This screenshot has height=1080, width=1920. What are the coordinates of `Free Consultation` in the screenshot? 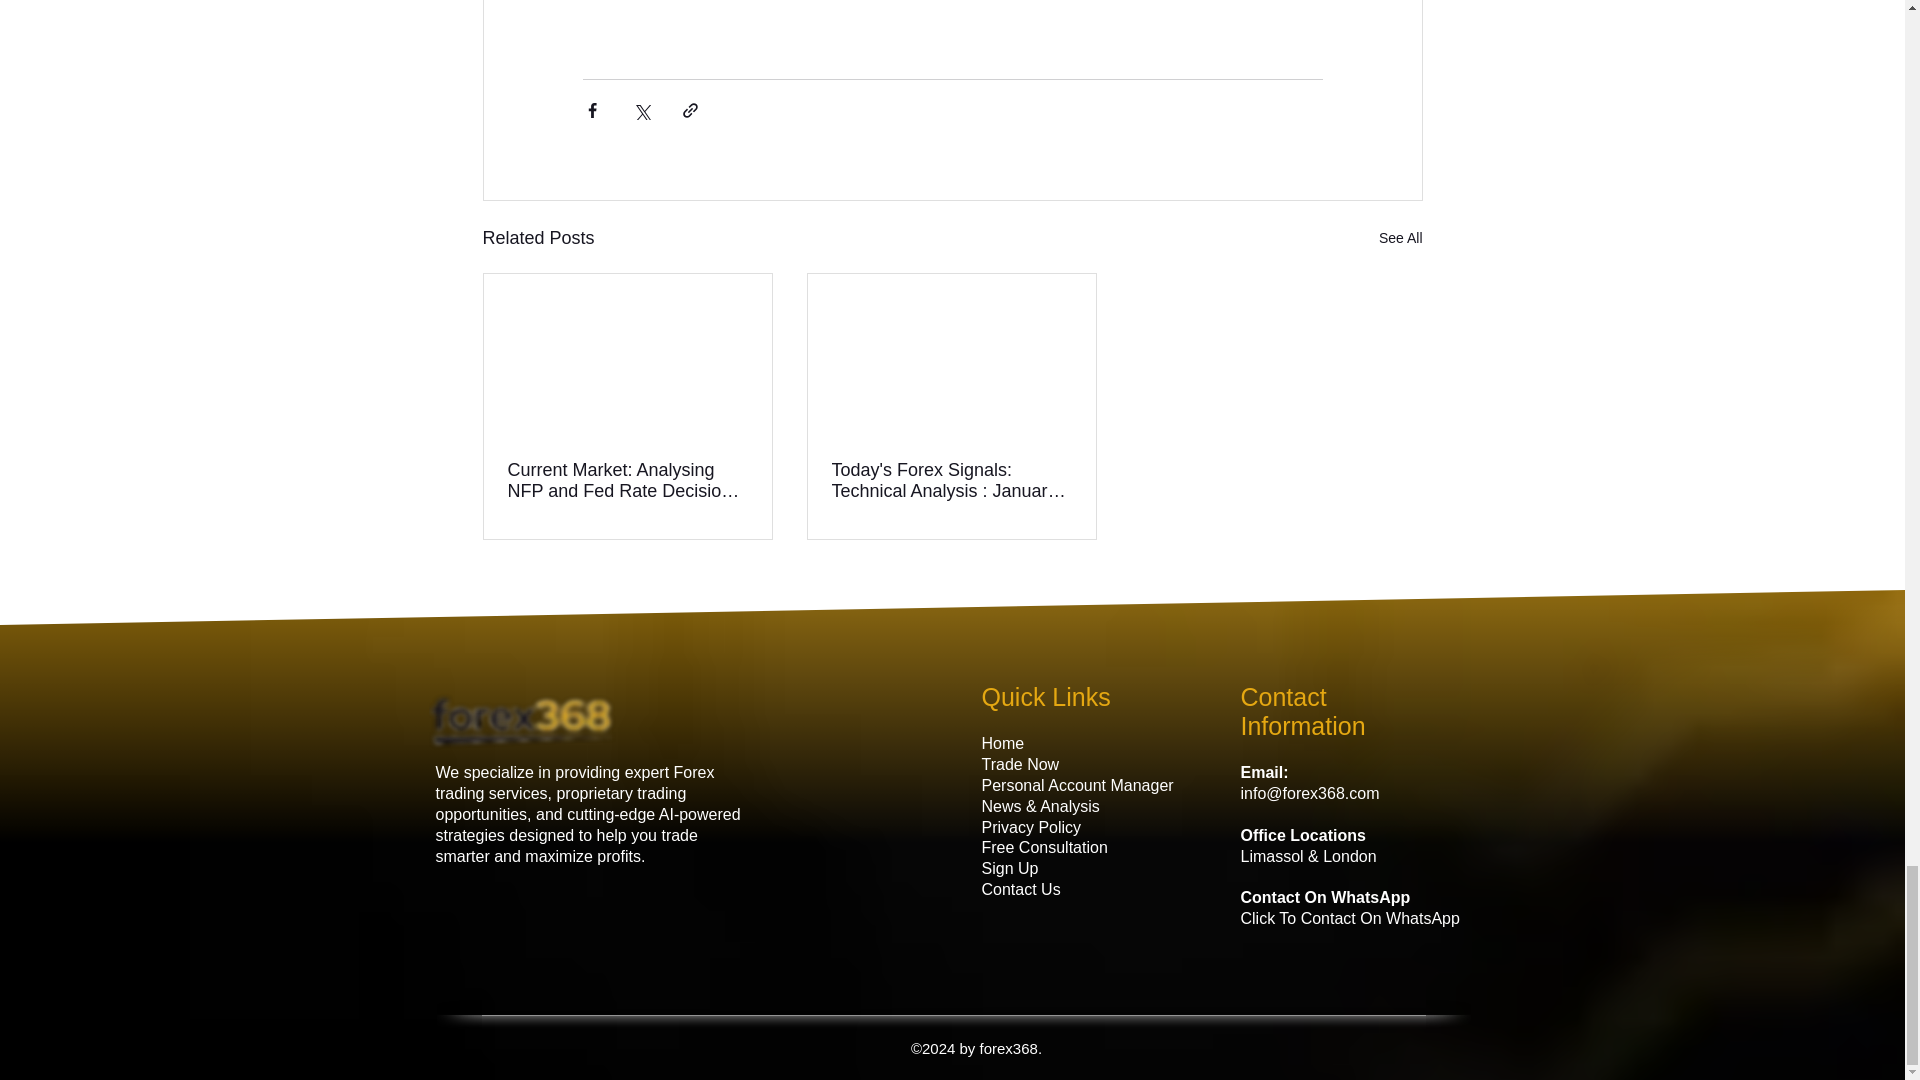 It's located at (1044, 848).